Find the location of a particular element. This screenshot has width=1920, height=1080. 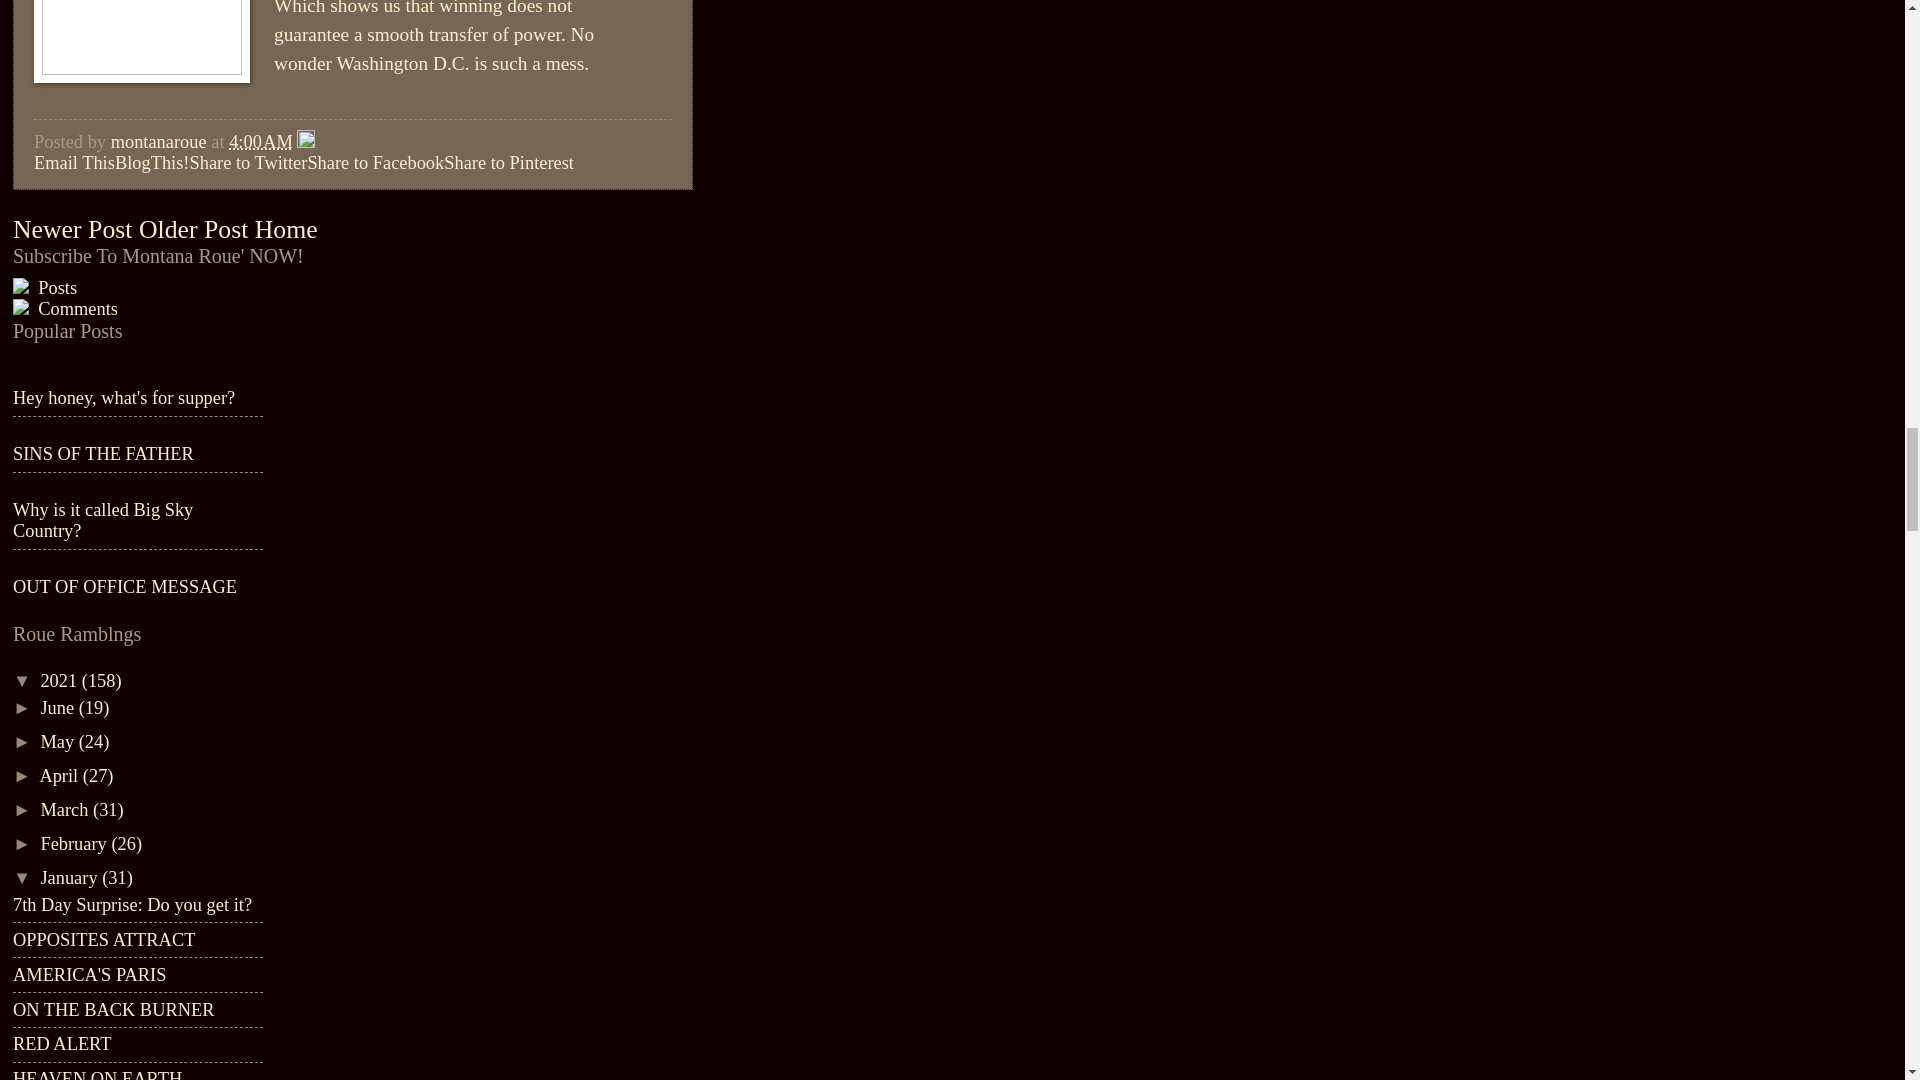

author profile is located at coordinates (161, 142).